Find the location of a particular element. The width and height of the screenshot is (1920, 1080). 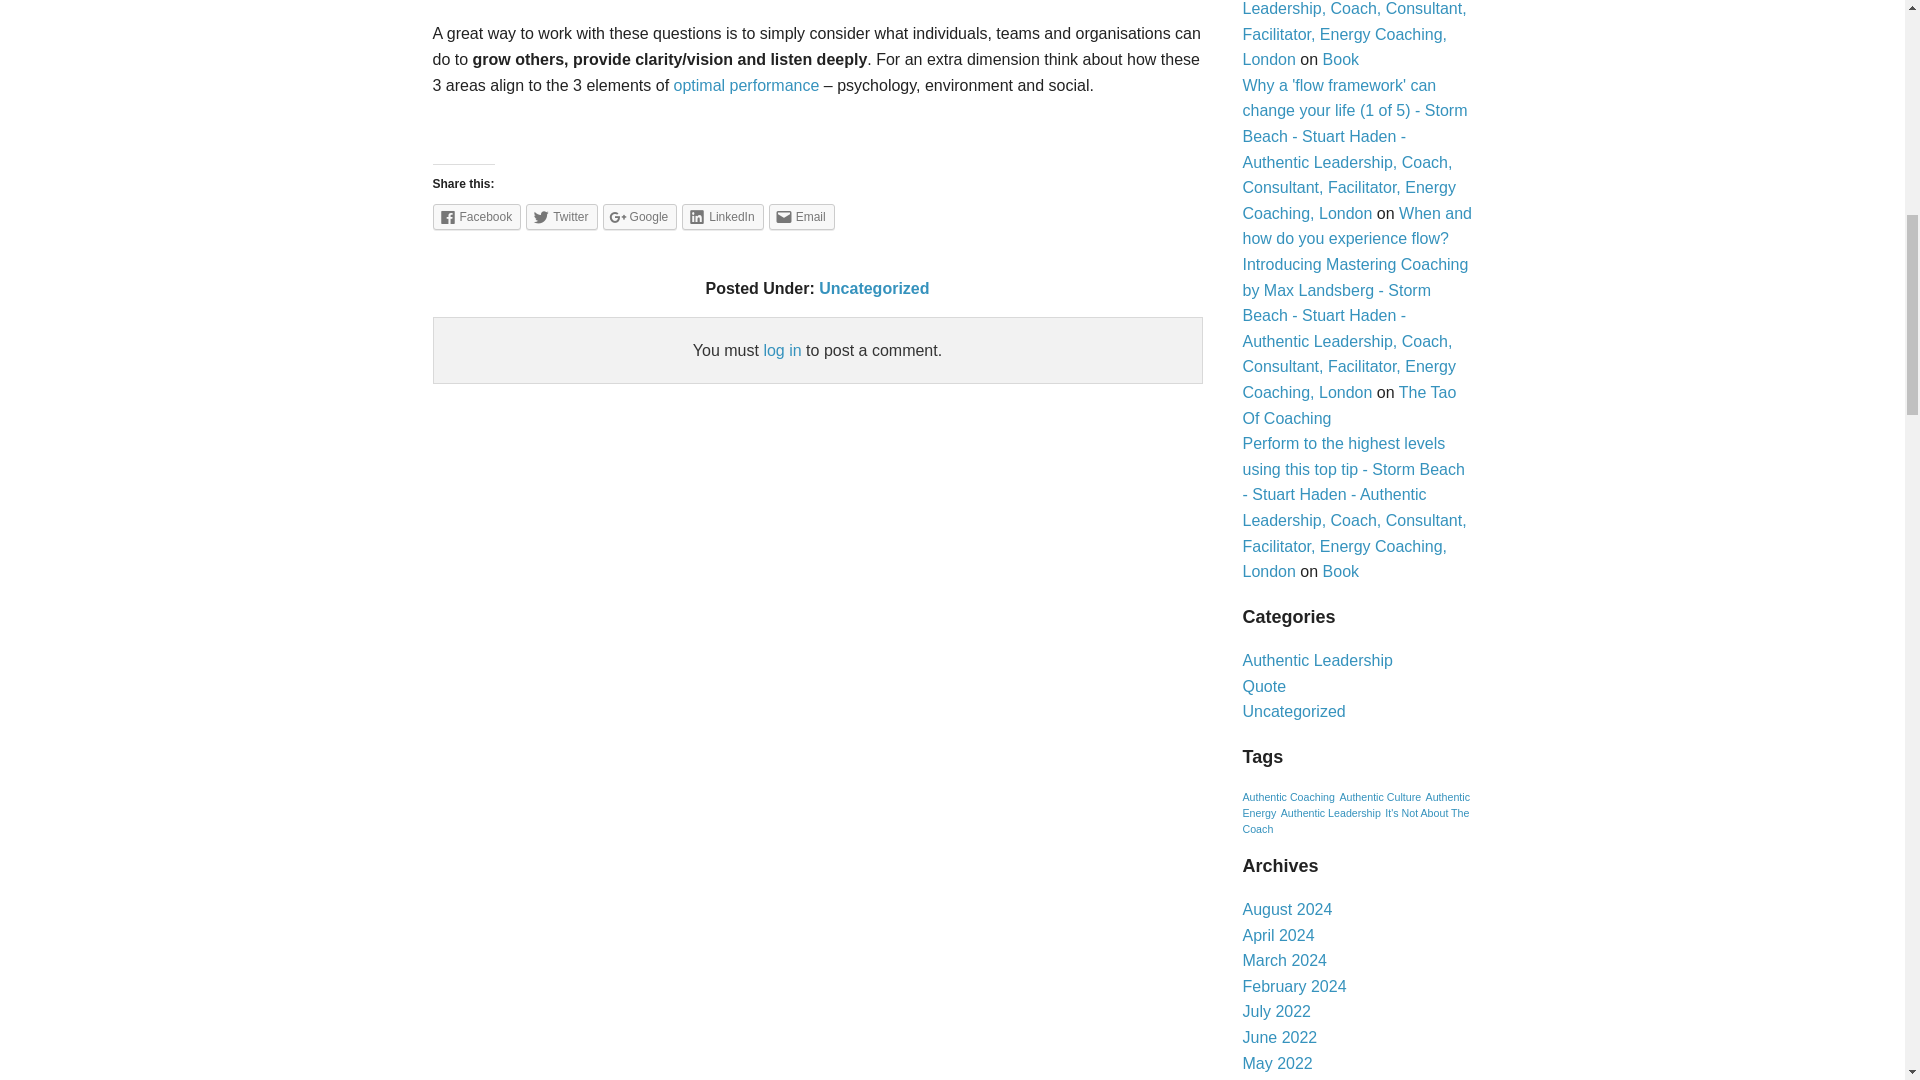

Click to share on Facebook is located at coordinates (476, 217).